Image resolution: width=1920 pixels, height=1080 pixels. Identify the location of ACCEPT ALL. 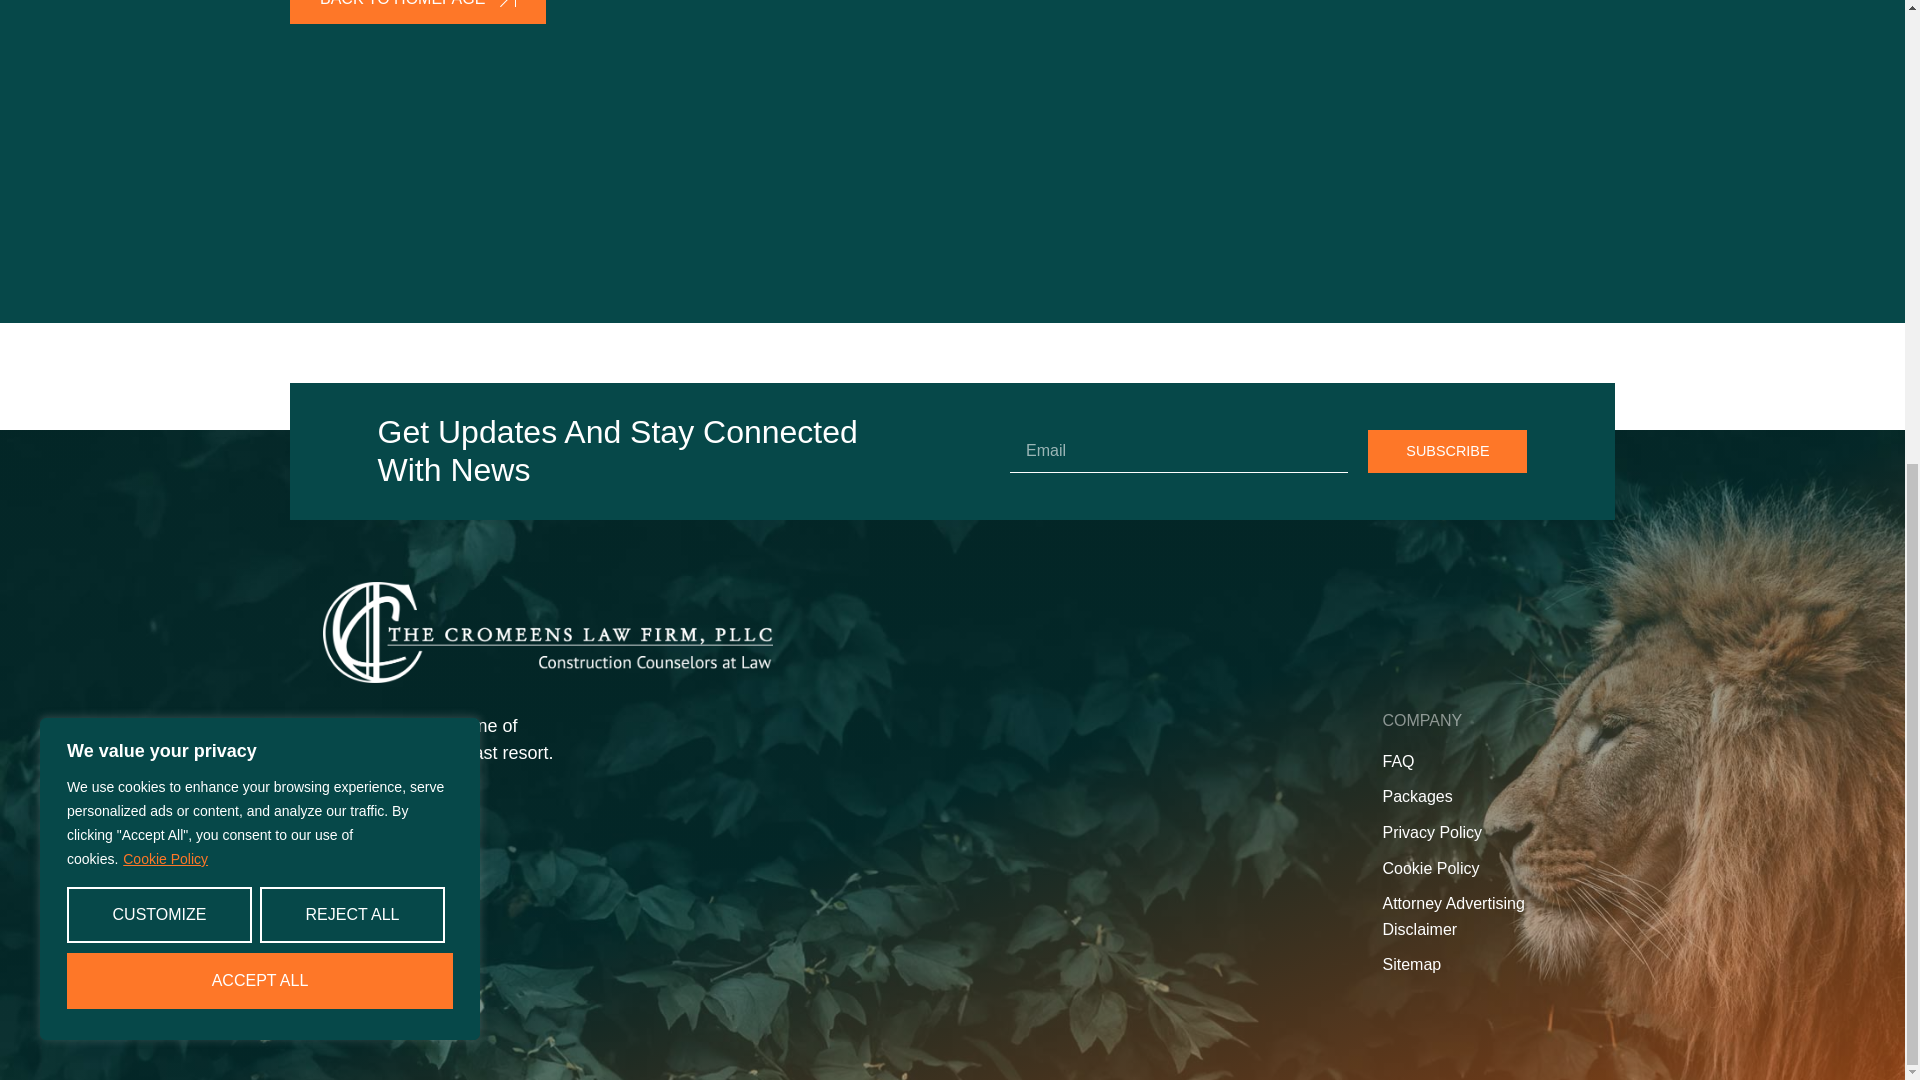
(260, 172).